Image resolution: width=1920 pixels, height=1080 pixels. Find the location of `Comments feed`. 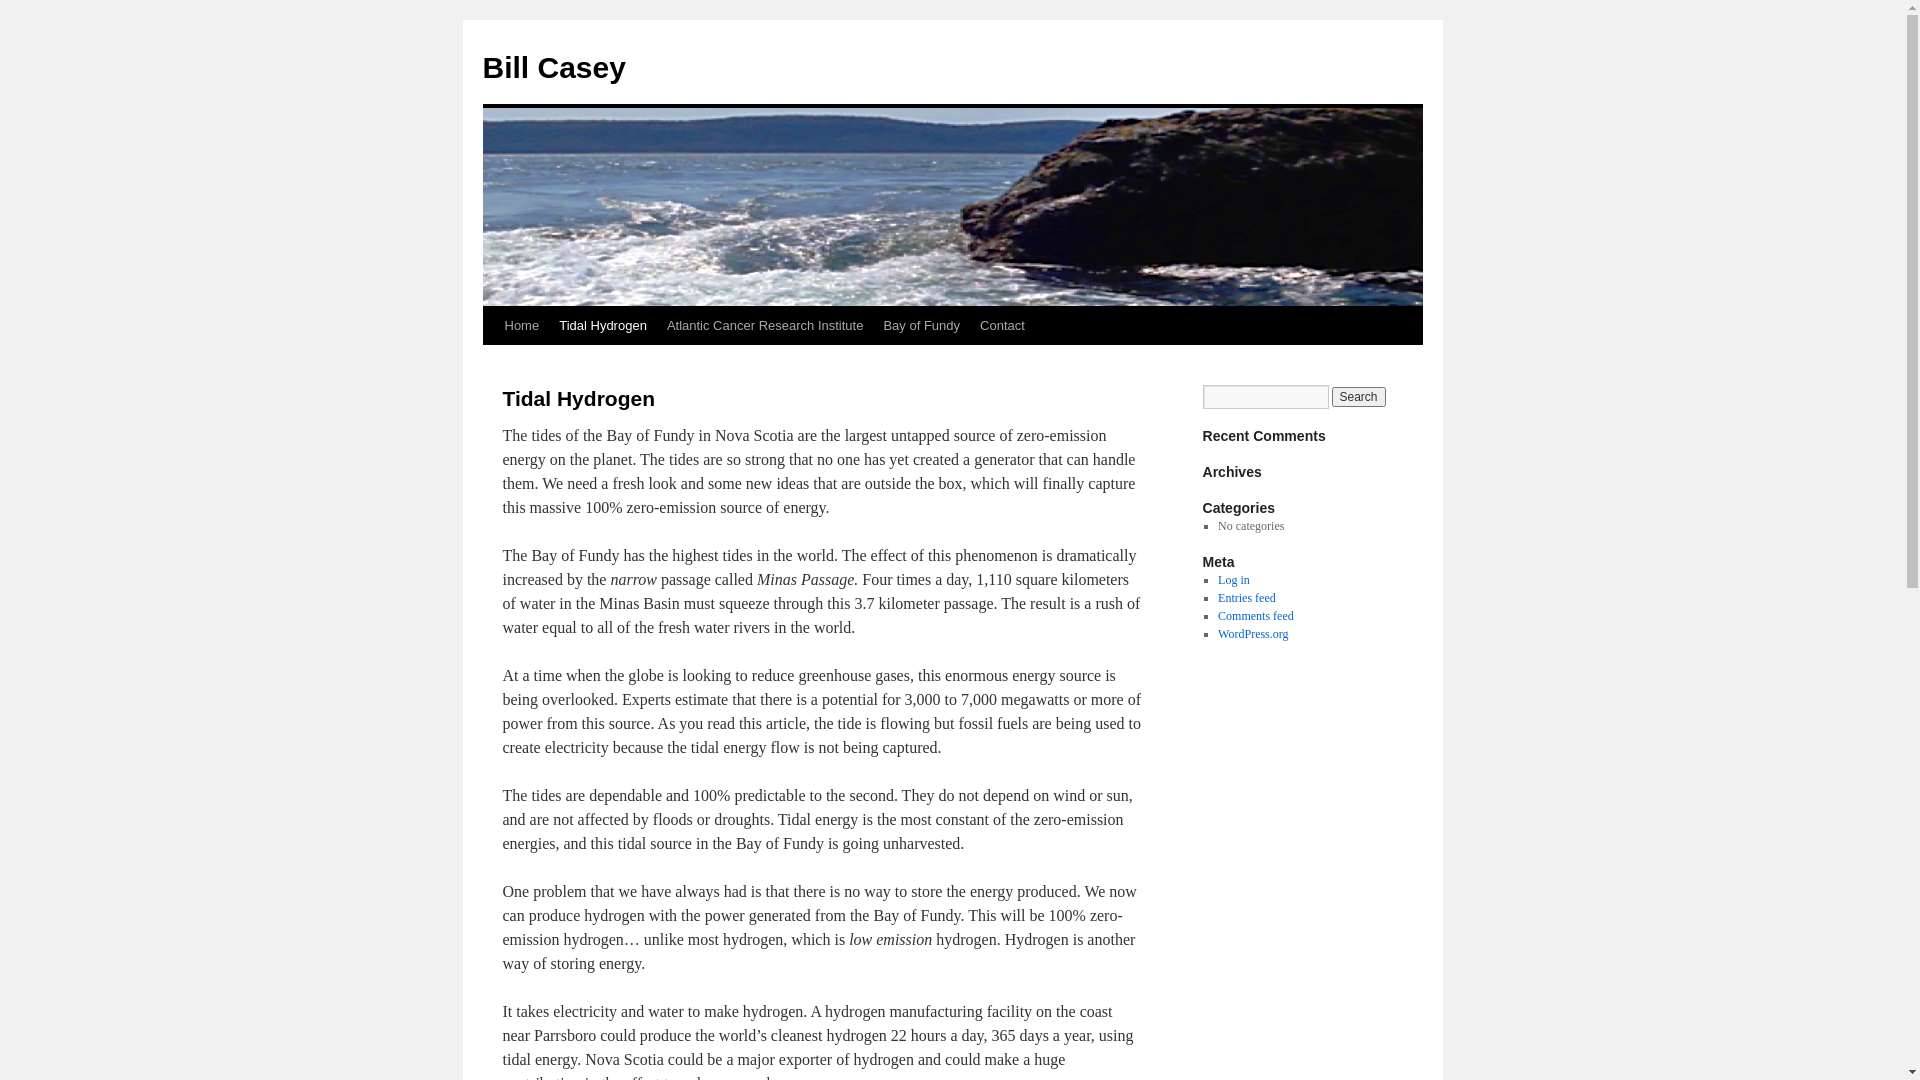

Comments feed is located at coordinates (1256, 616).